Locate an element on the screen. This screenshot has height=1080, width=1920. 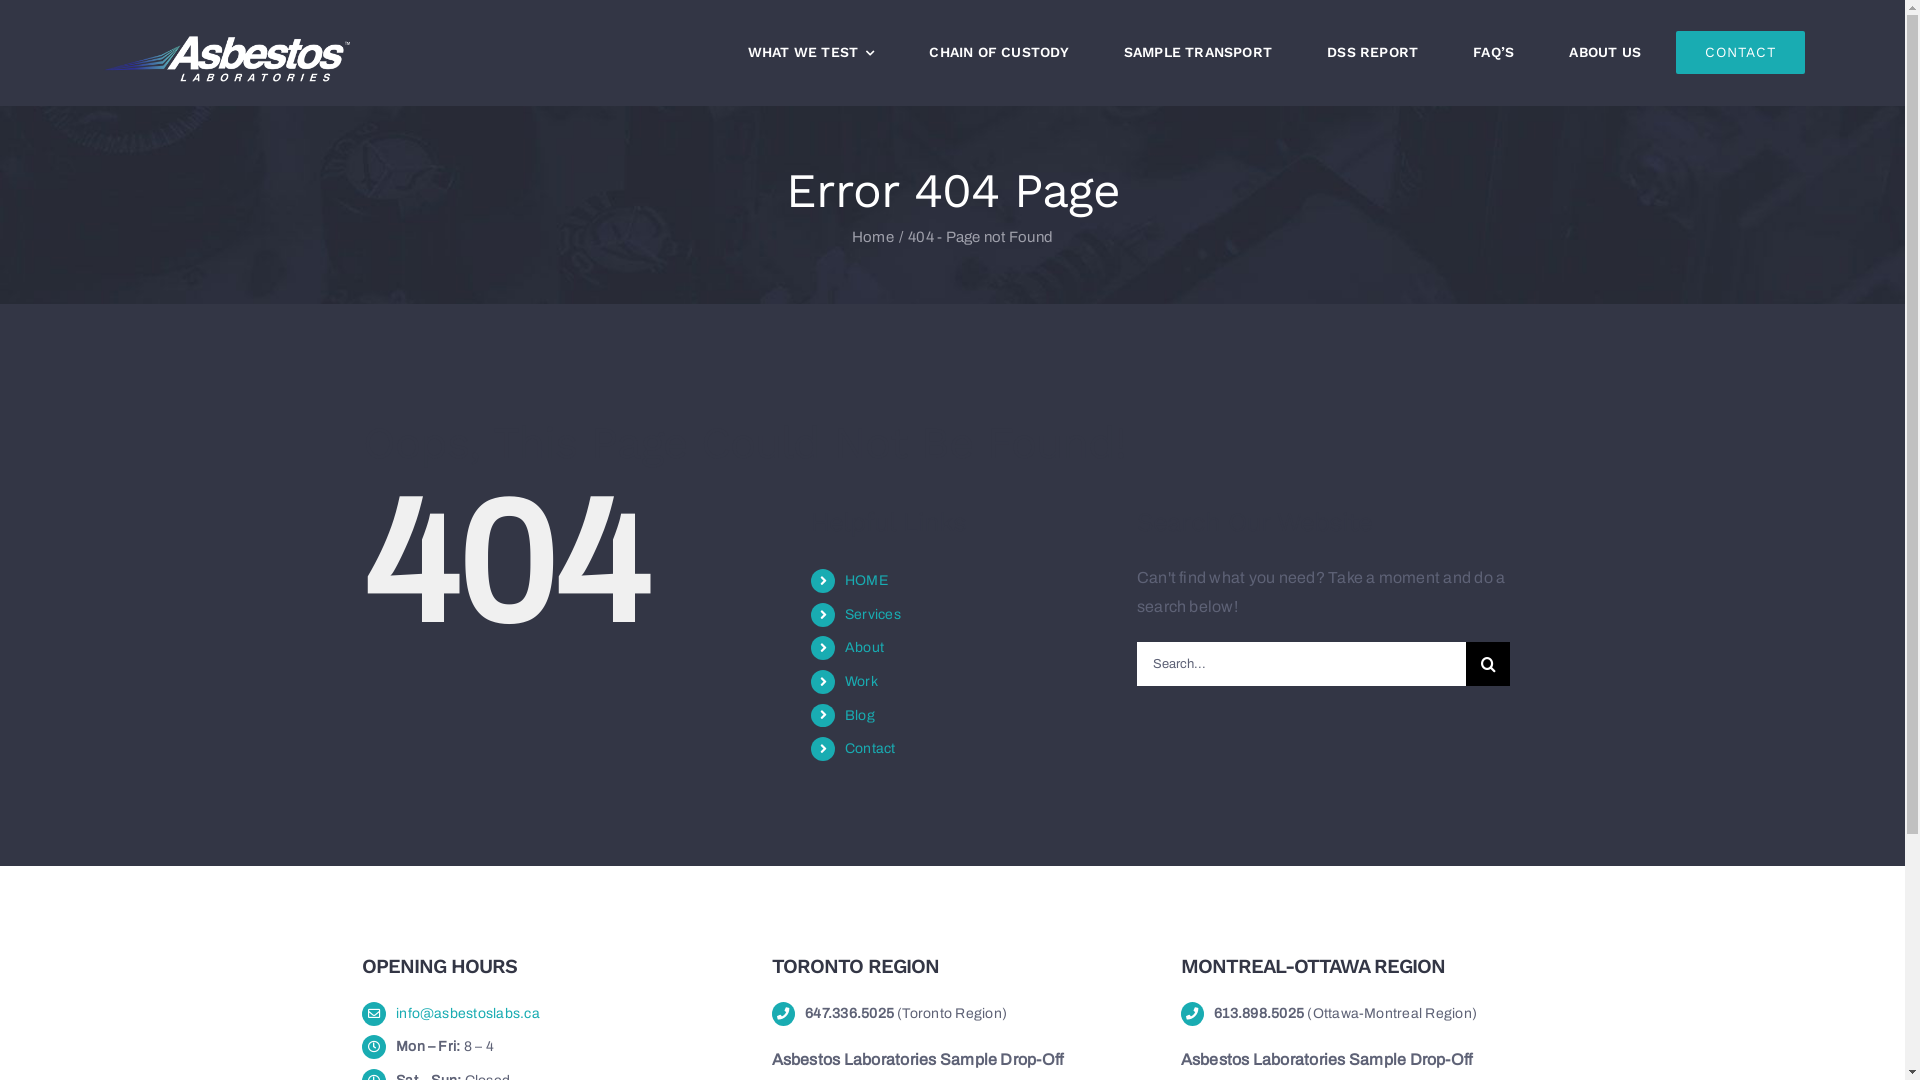
Work is located at coordinates (862, 682).